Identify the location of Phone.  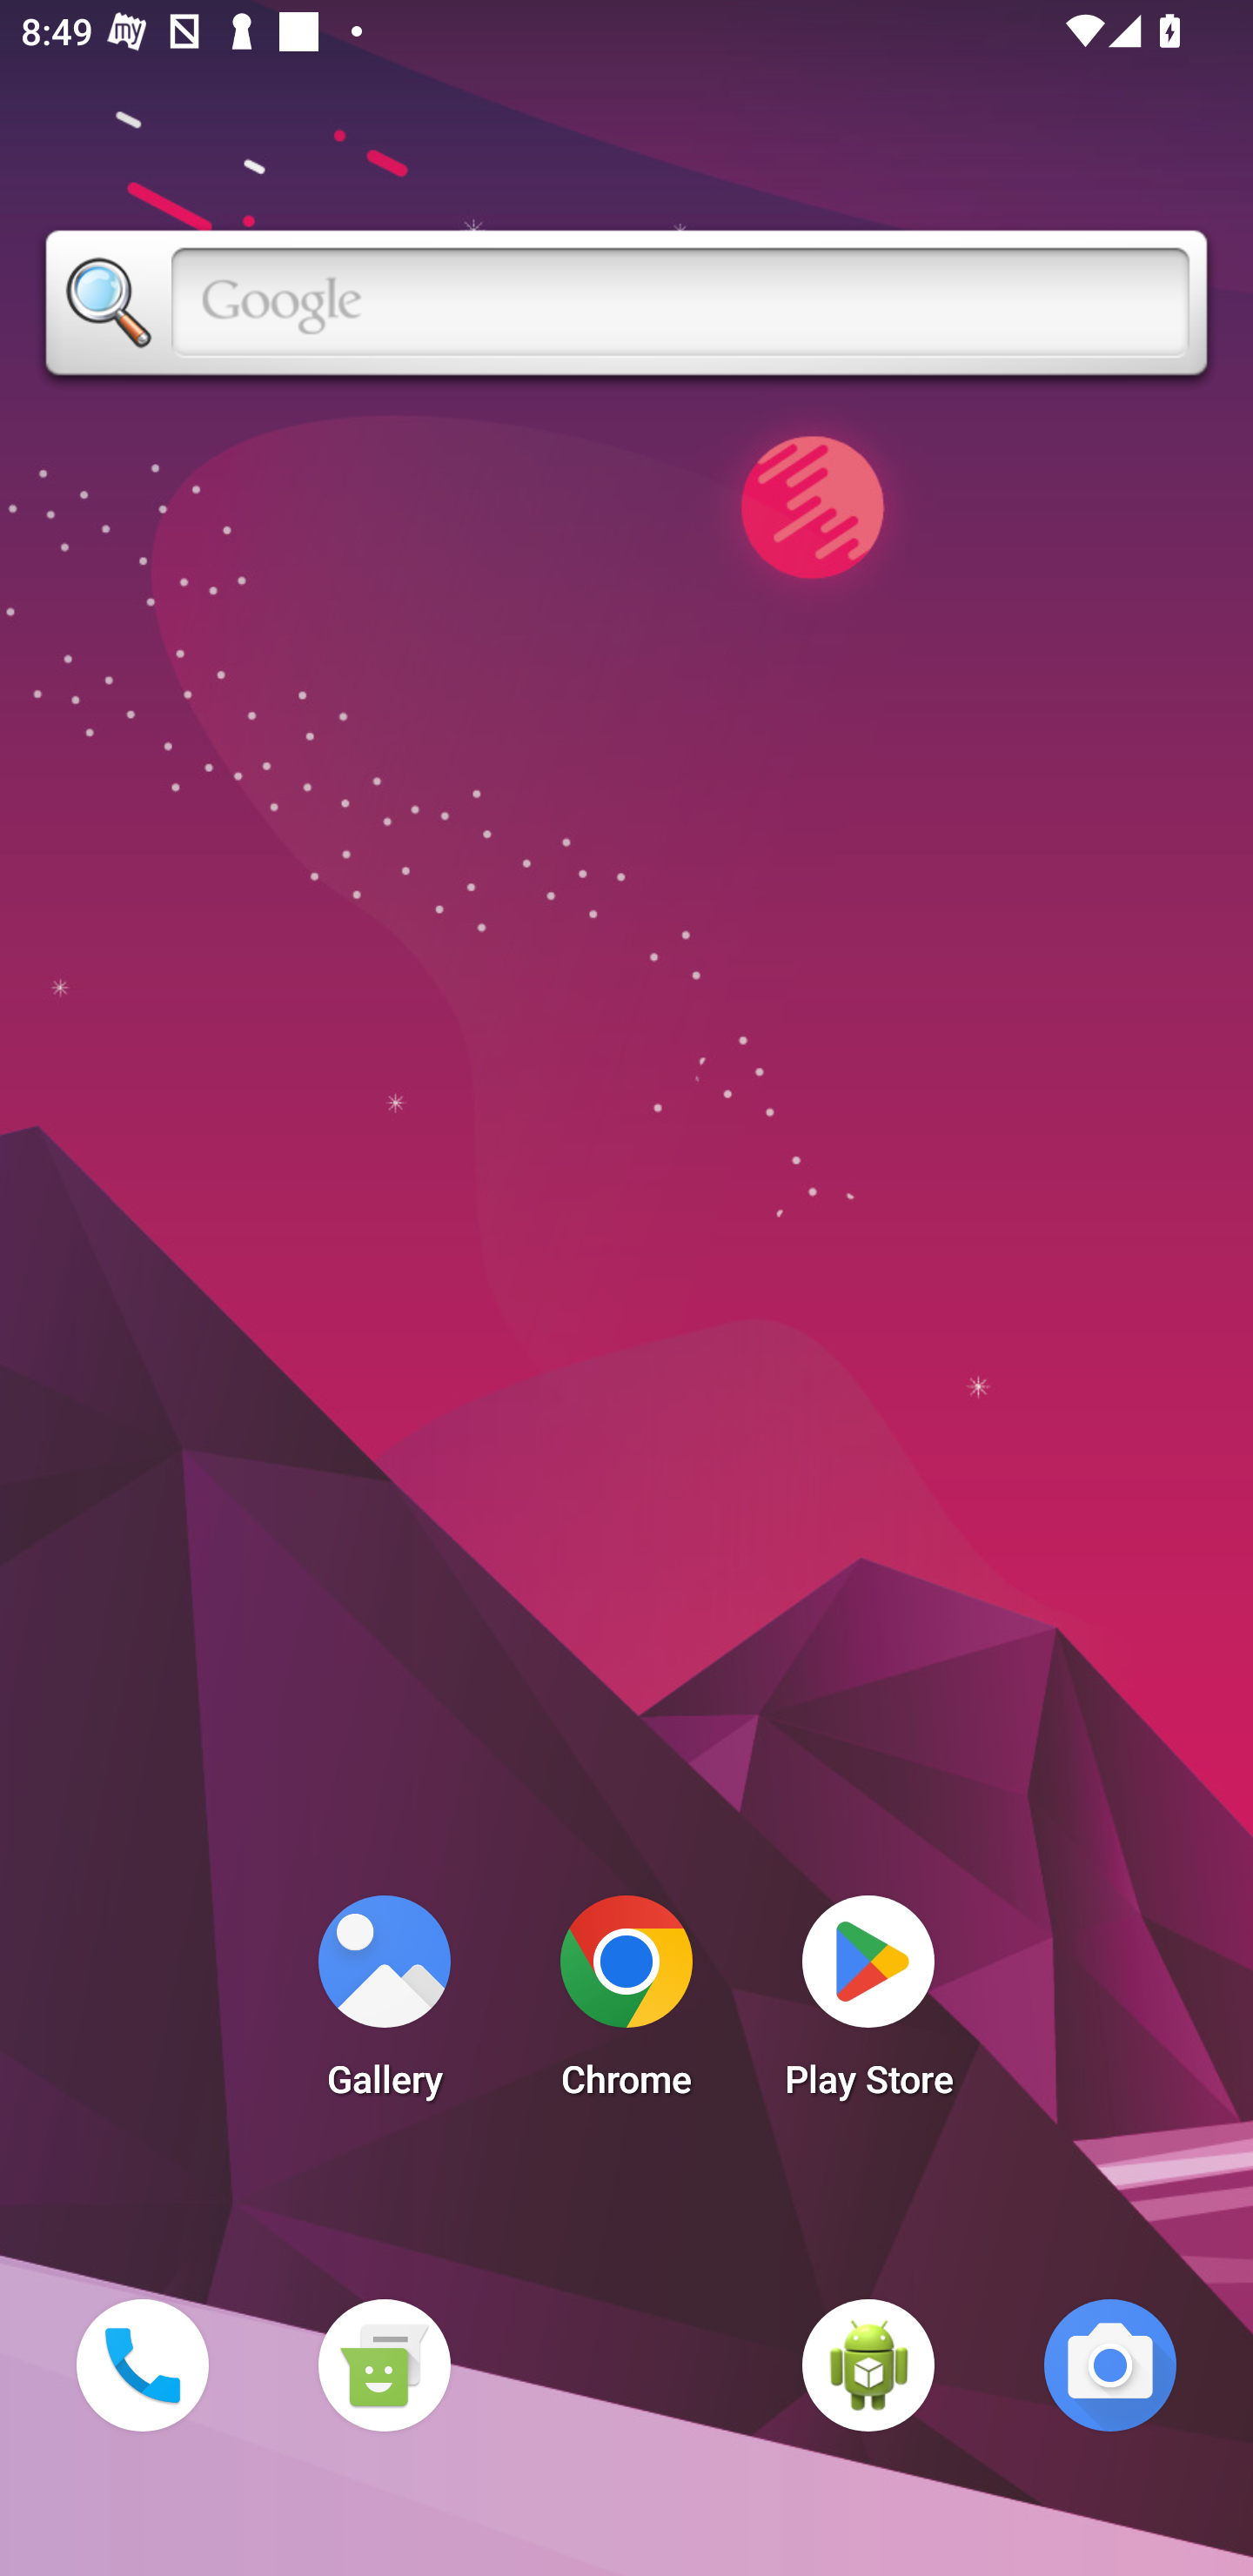
(142, 2365).